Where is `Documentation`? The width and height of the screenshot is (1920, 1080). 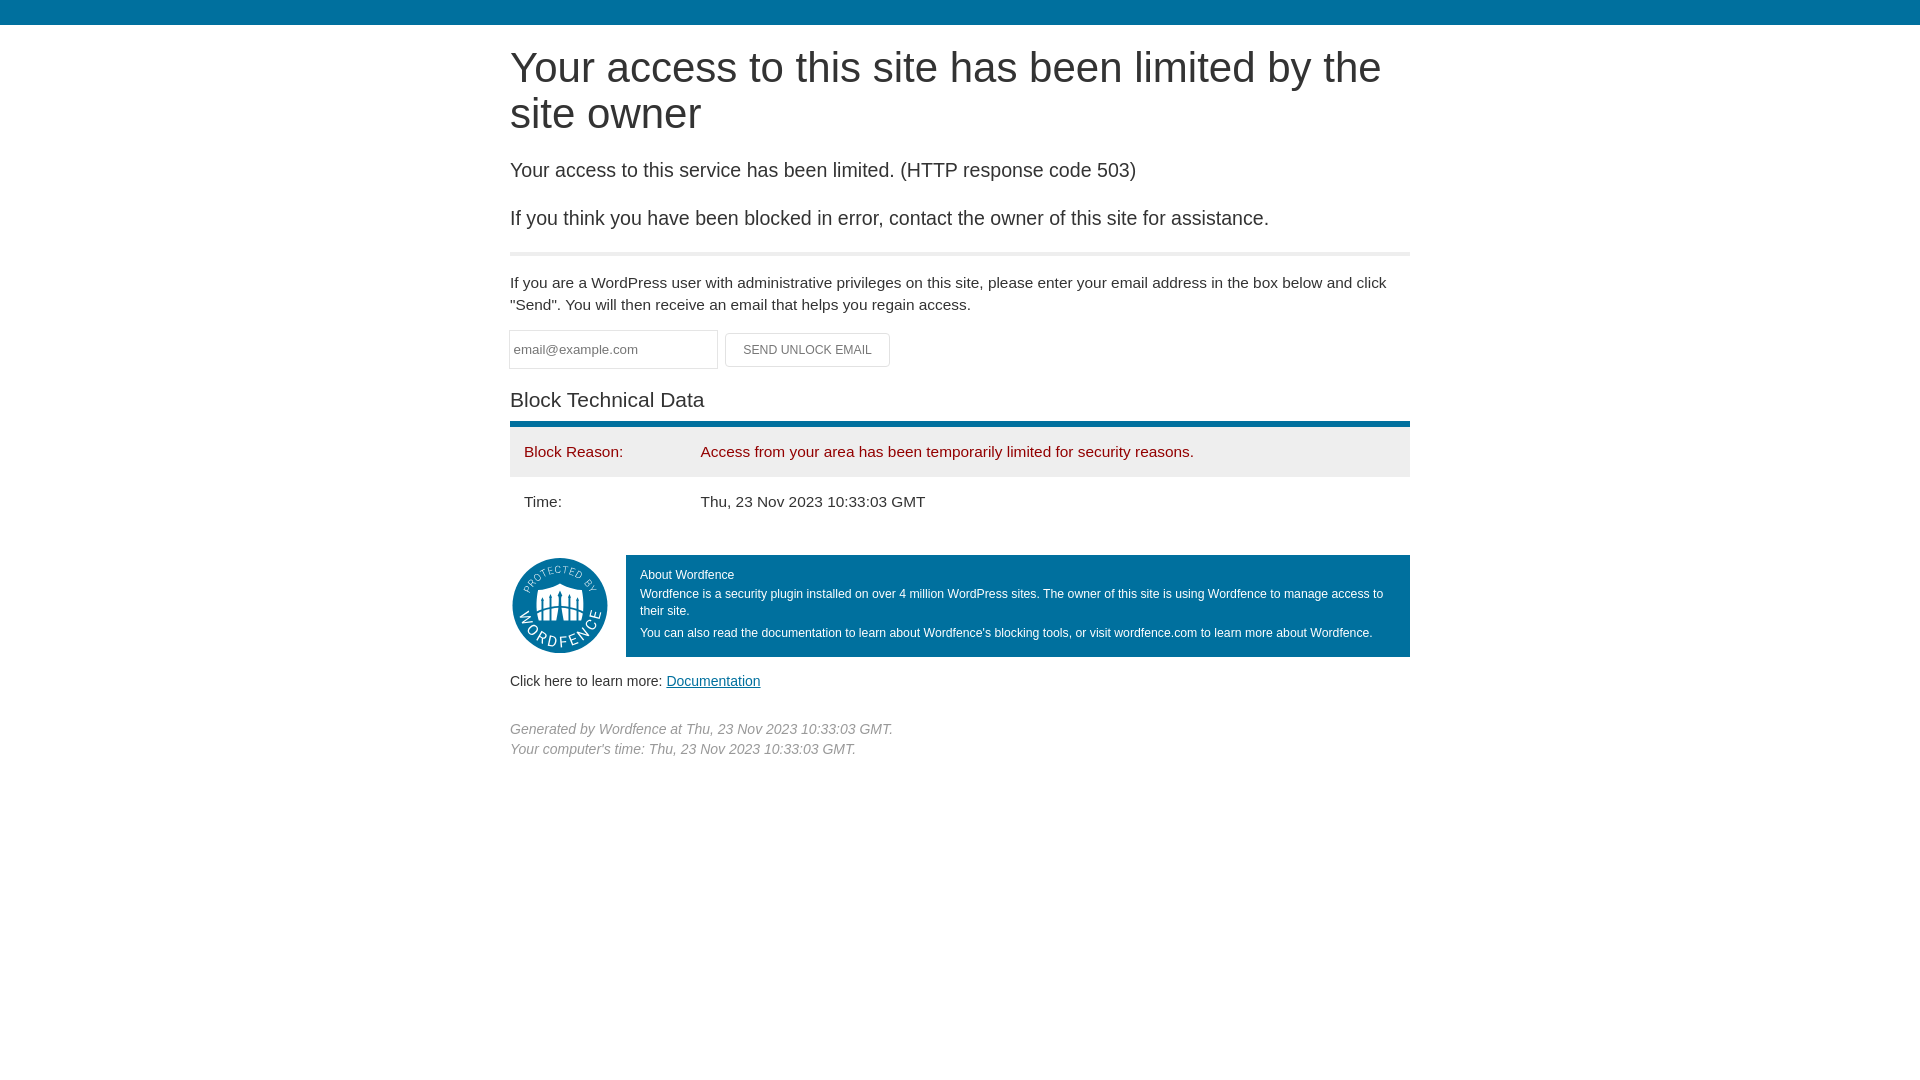 Documentation is located at coordinates (713, 681).